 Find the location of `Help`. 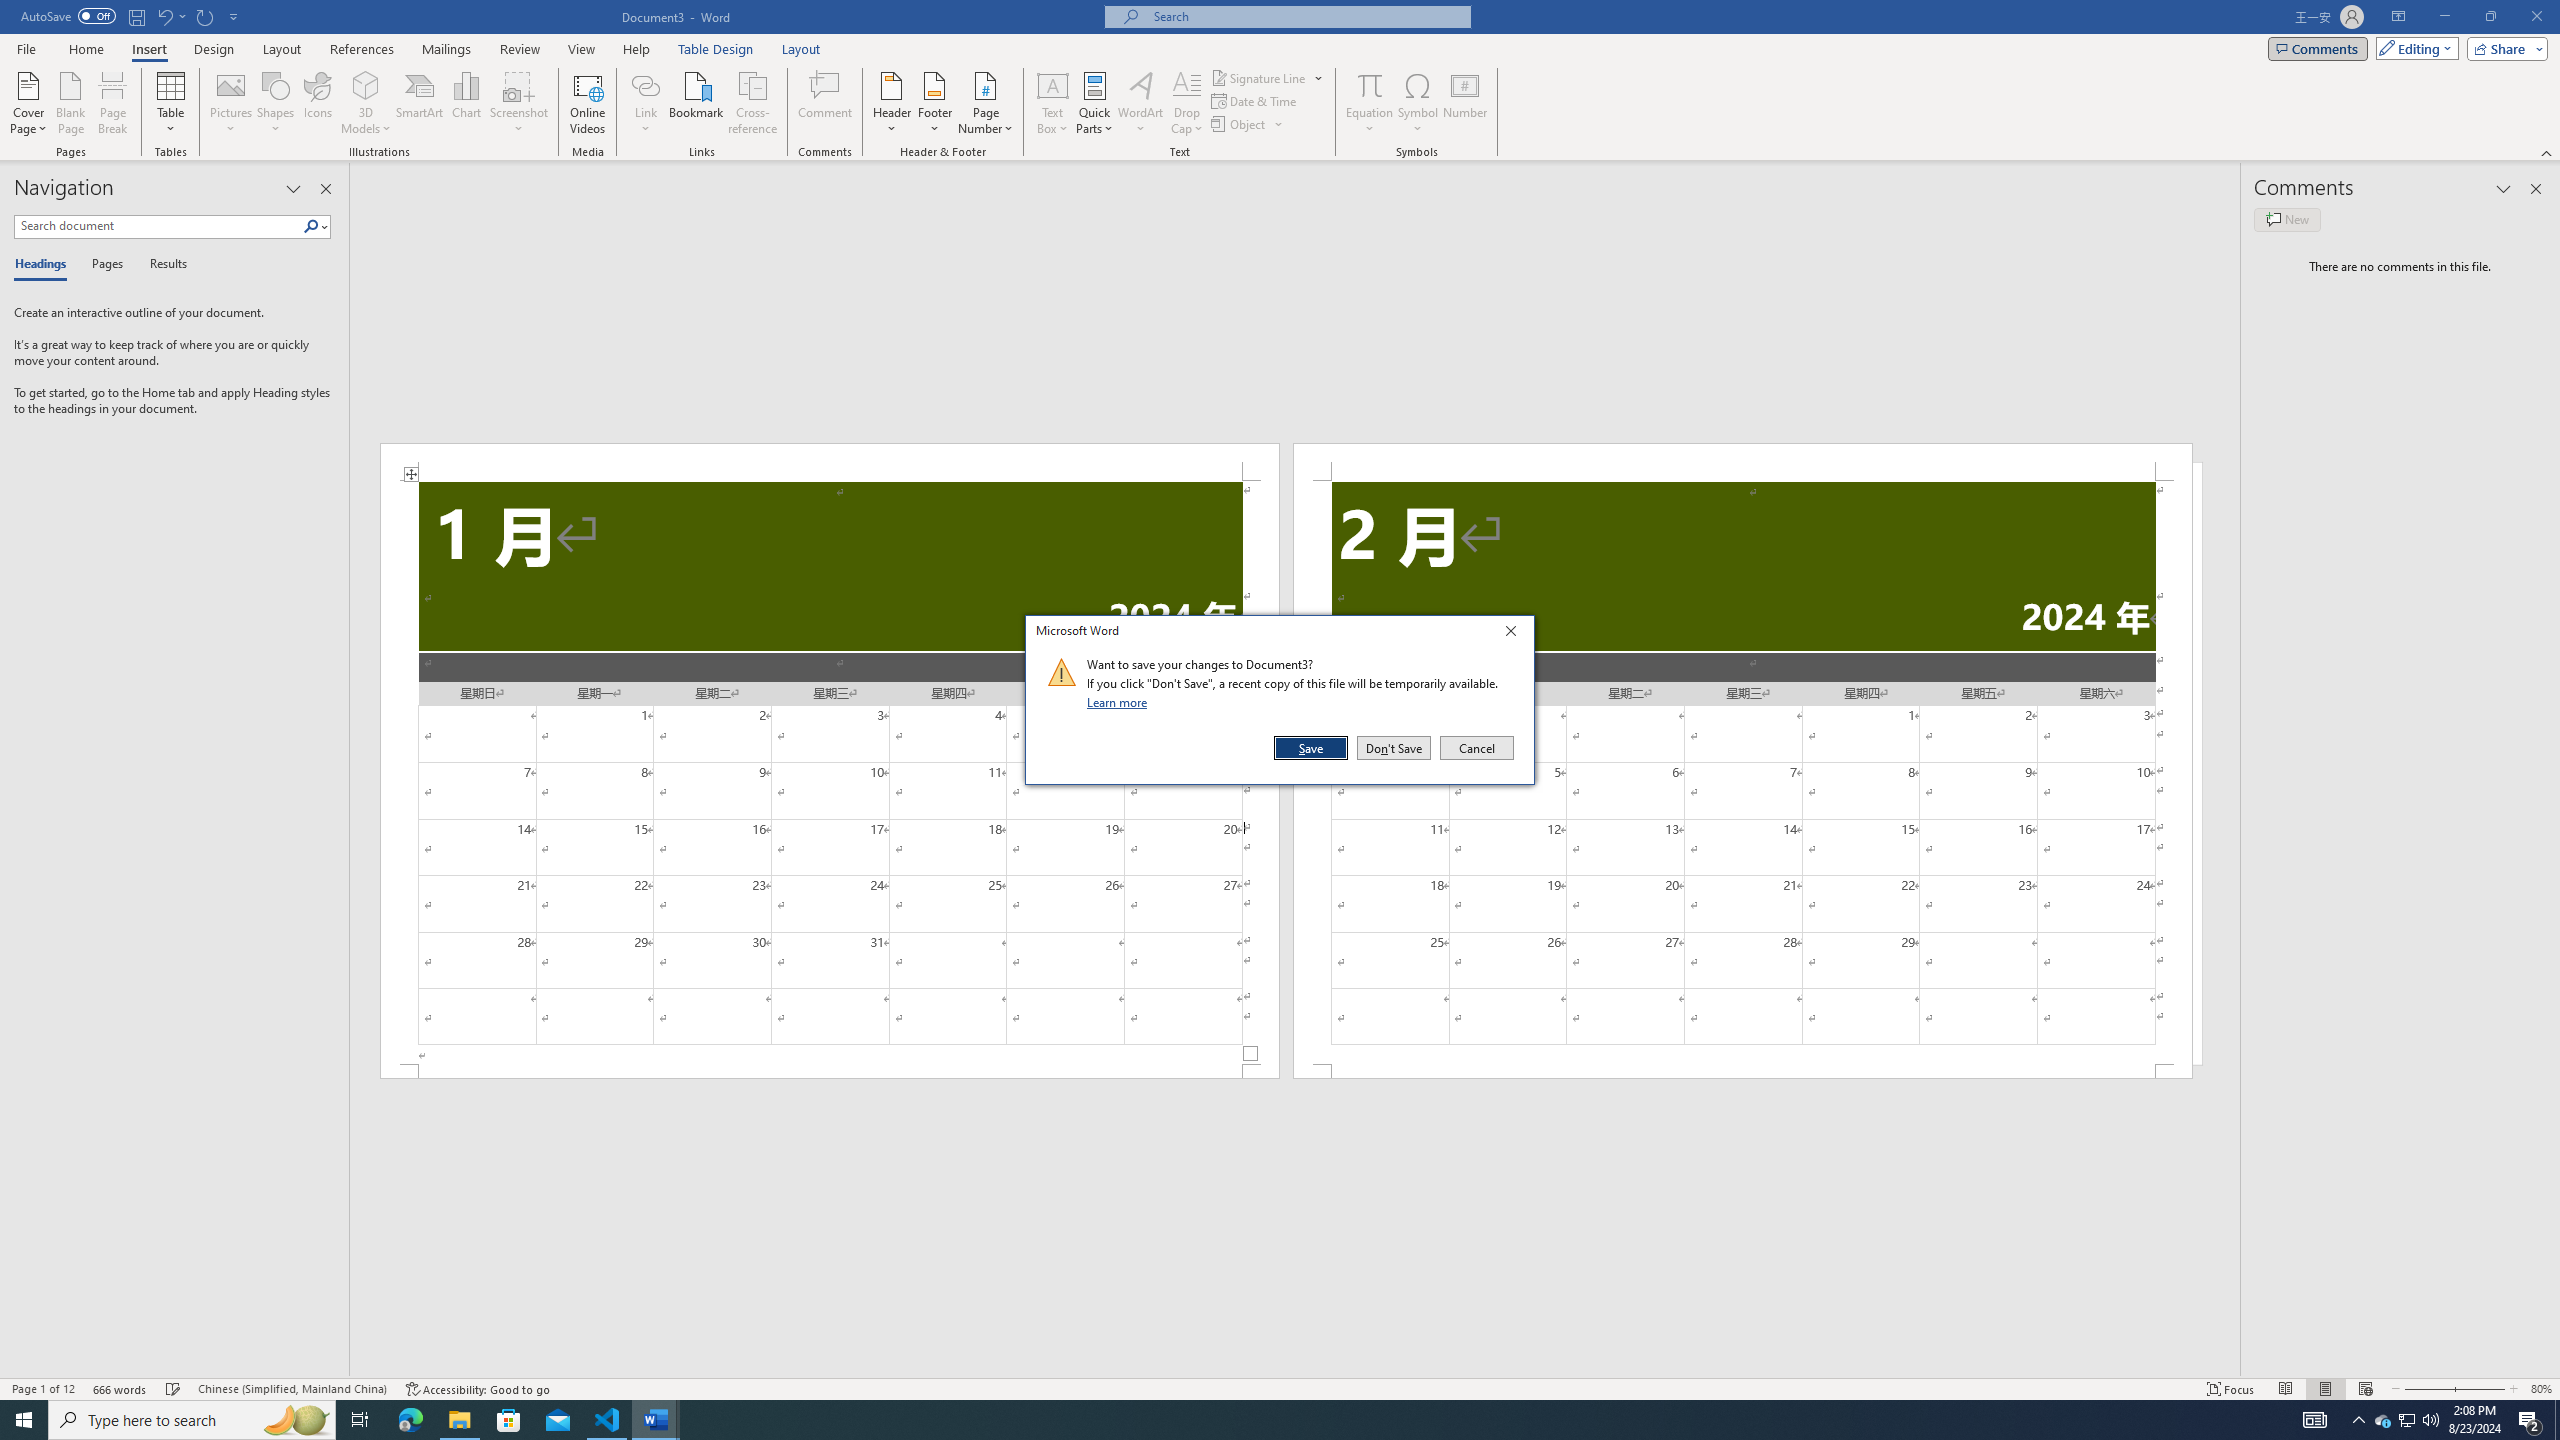

Help is located at coordinates (636, 49).